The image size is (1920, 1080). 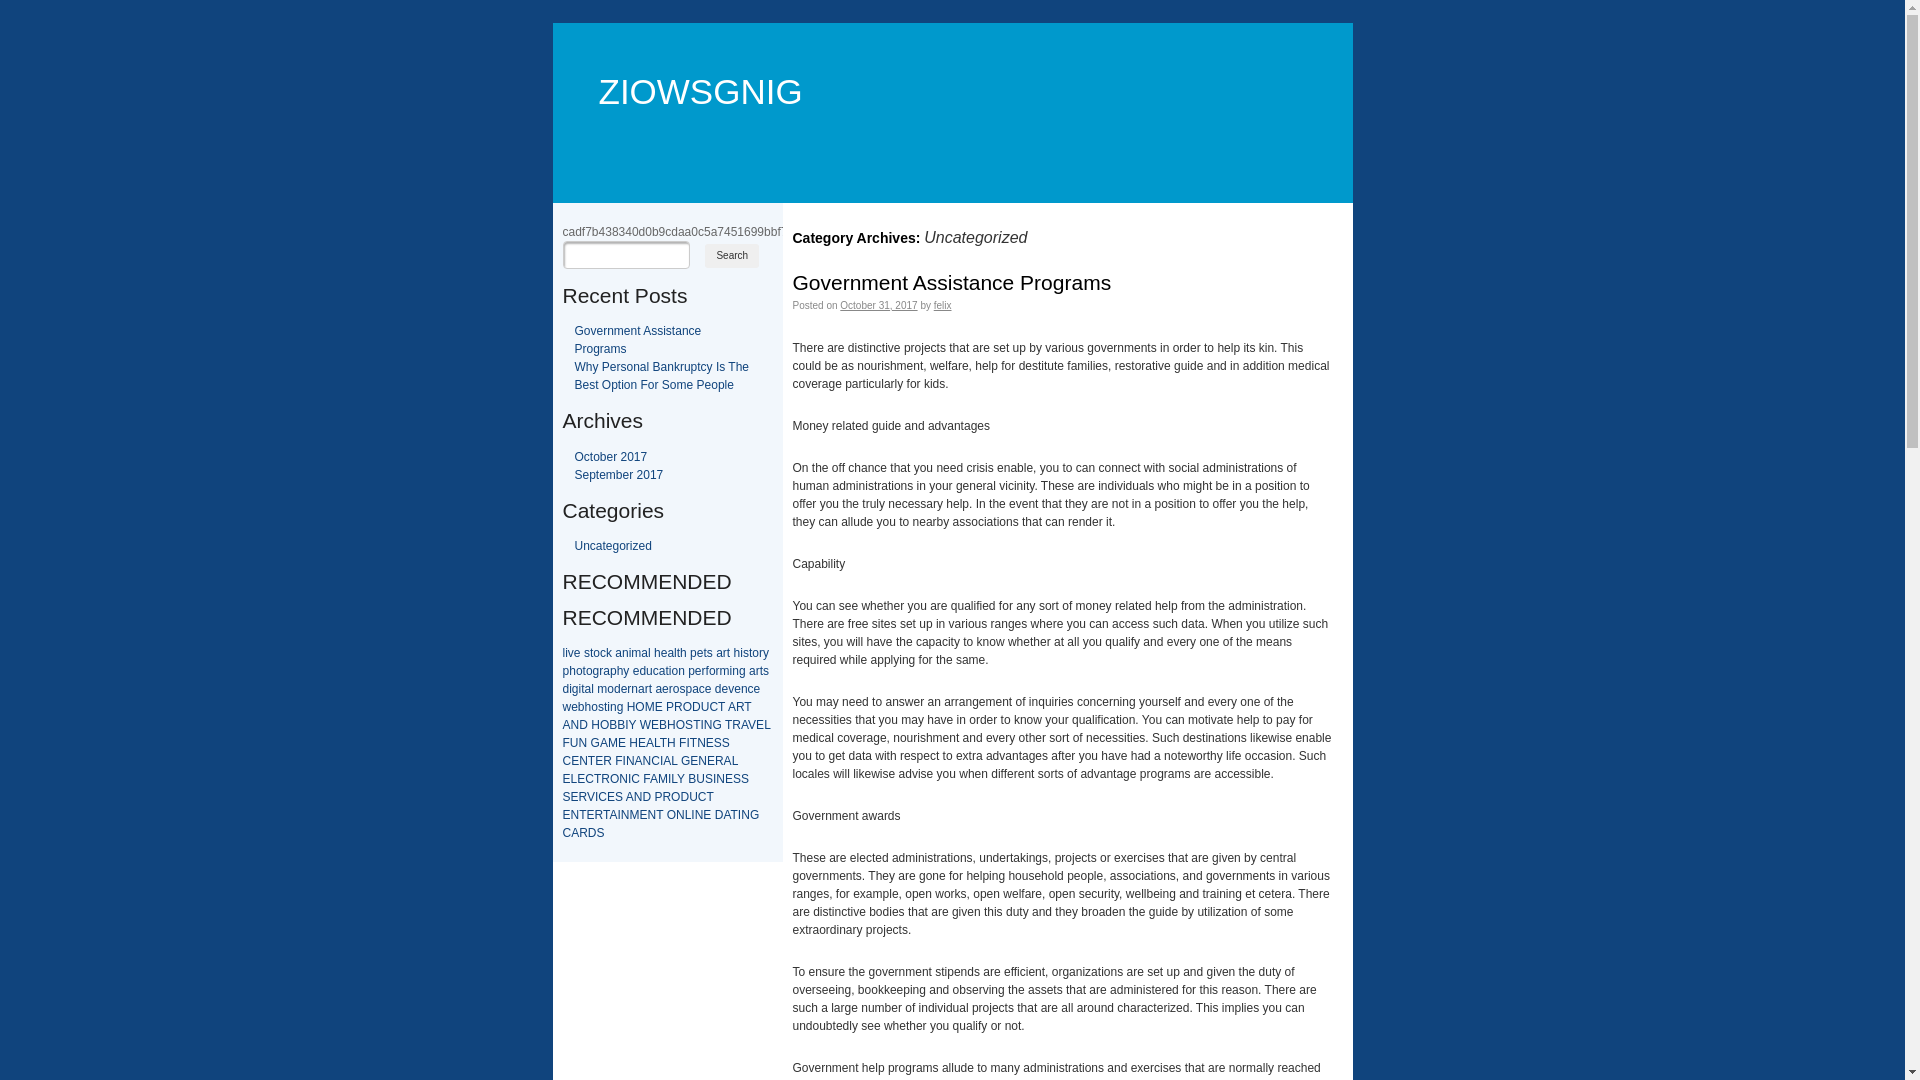 I want to click on V, so click(x=591, y=797).